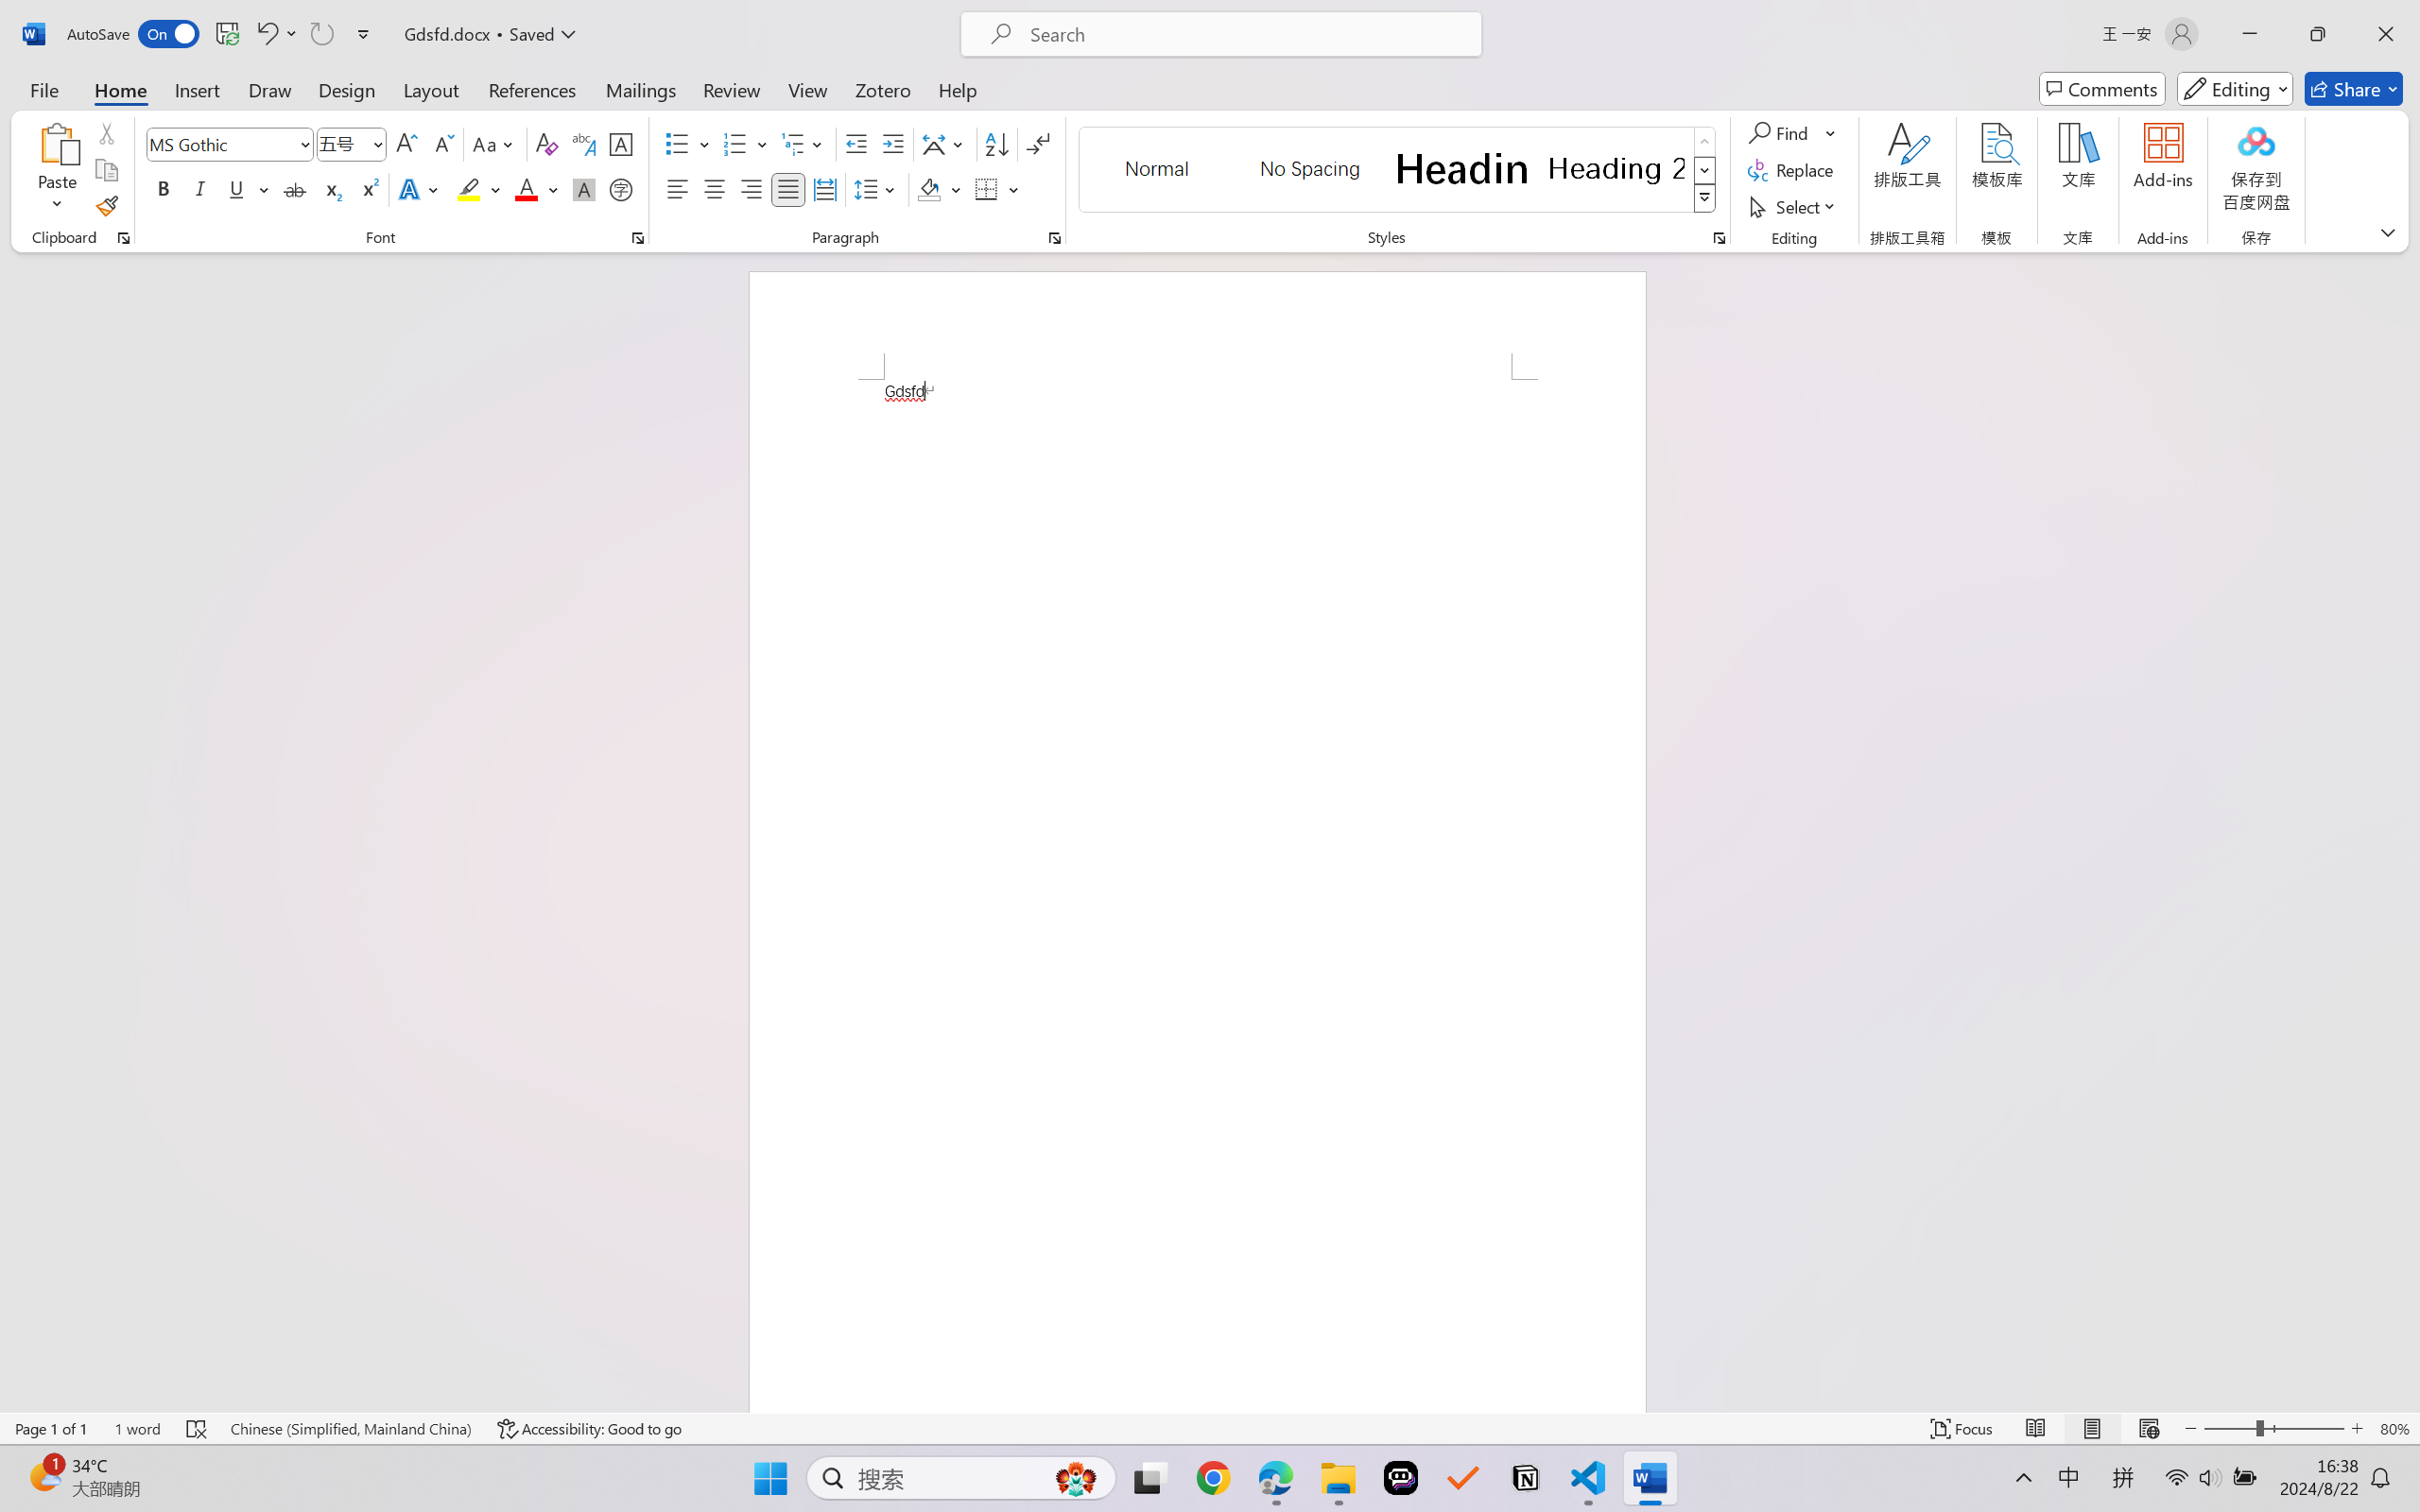 Image resolution: width=2420 pixels, height=1512 pixels. I want to click on Class: NetUIScrollBar, so click(2408, 832).